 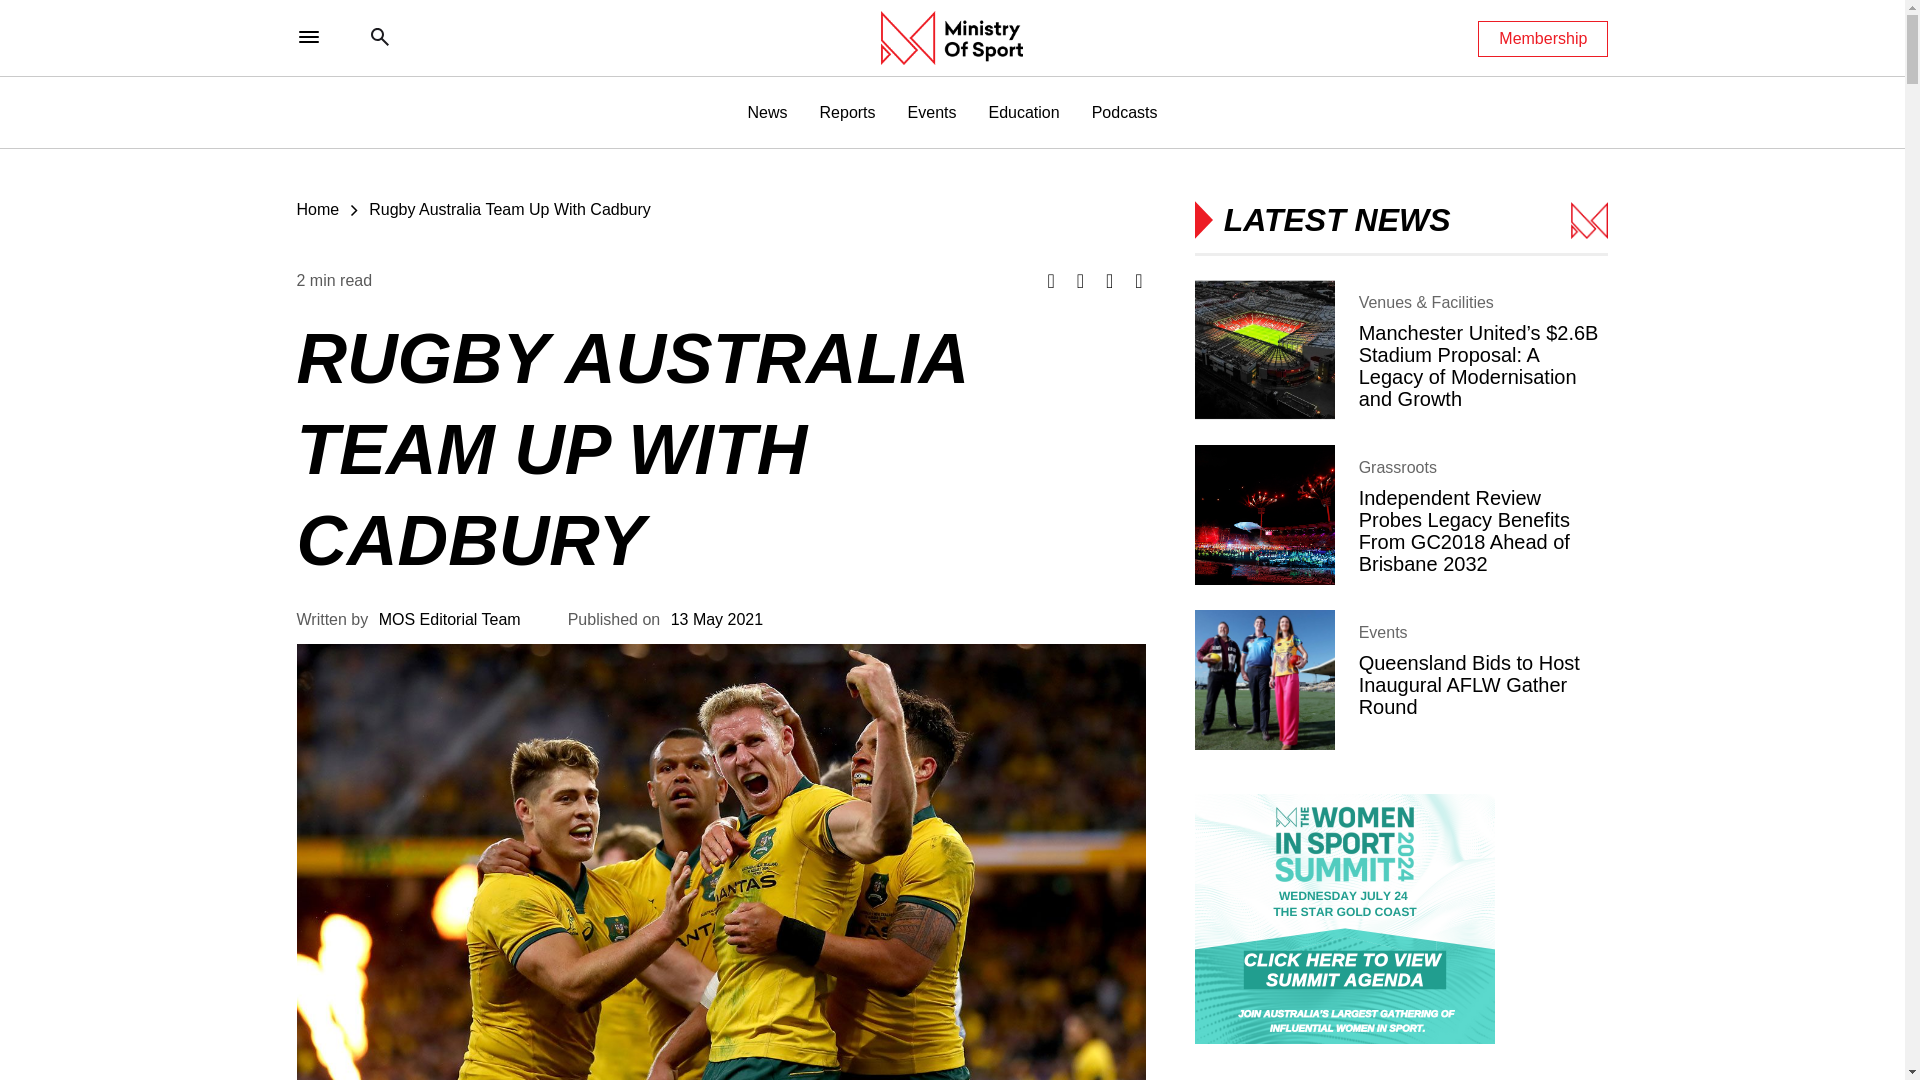 What do you see at coordinates (1124, 112) in the screenshot?
I see `Podcasts` at bounding box center [1124, 112].